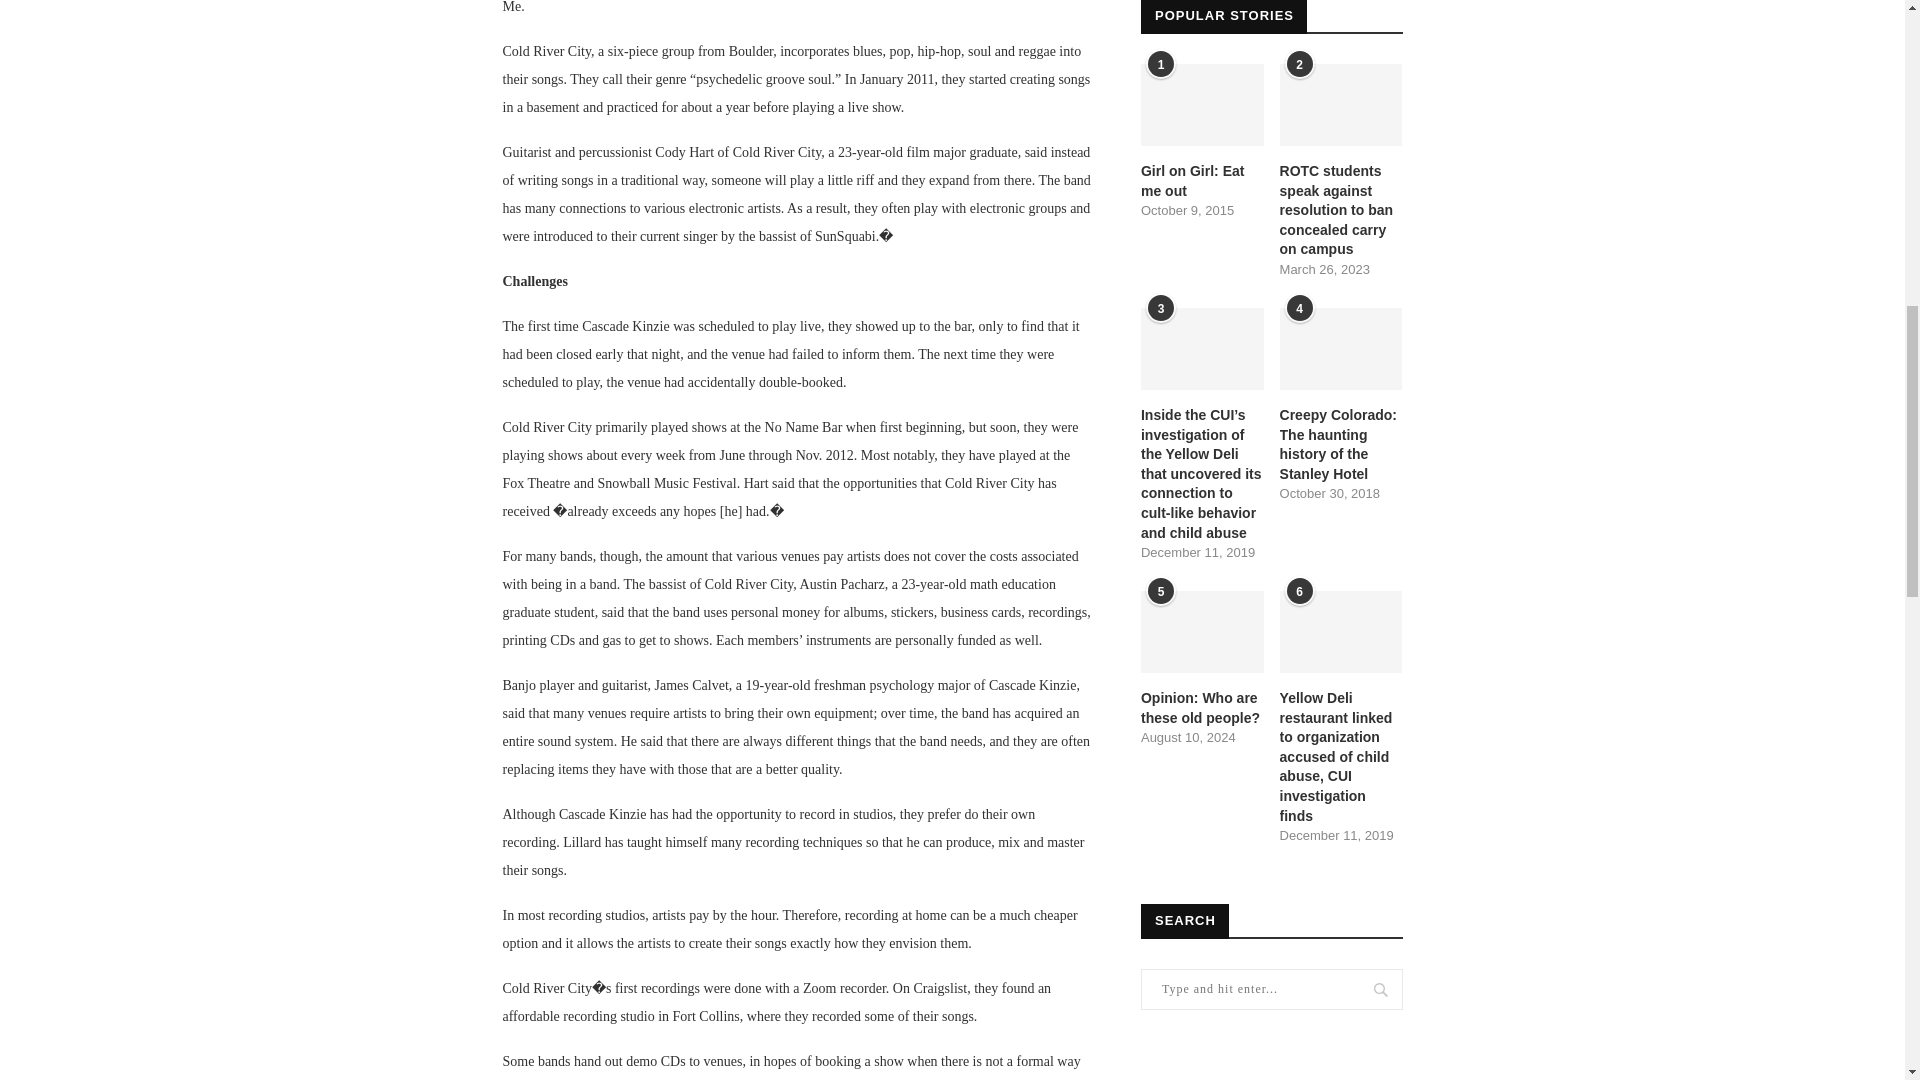  Describe the element at coordinates (1342, 348) in the screenshot. I see `Creepy Colorado: The haunting history of the Stanley Hotel` at that location.